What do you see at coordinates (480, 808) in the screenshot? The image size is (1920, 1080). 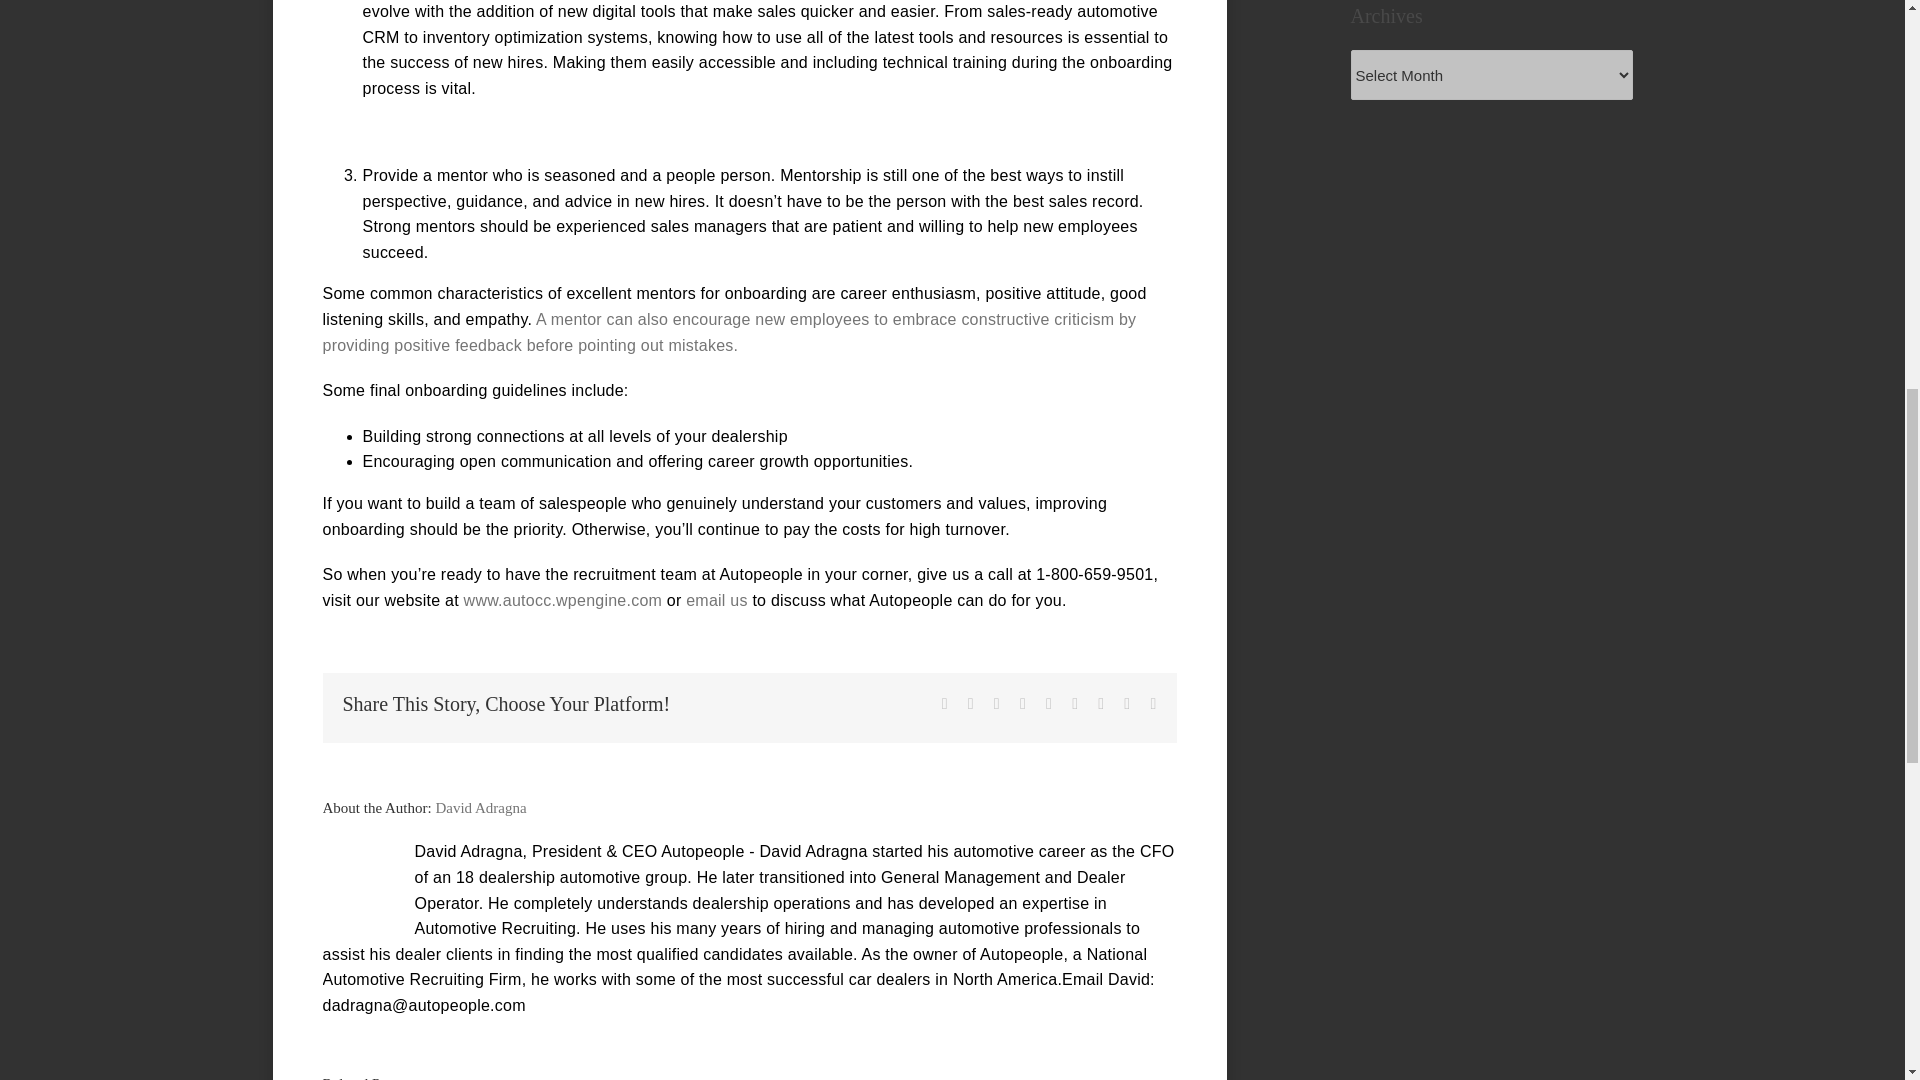 I see `Posts by David Adragna` at bounding box center [480, 808].